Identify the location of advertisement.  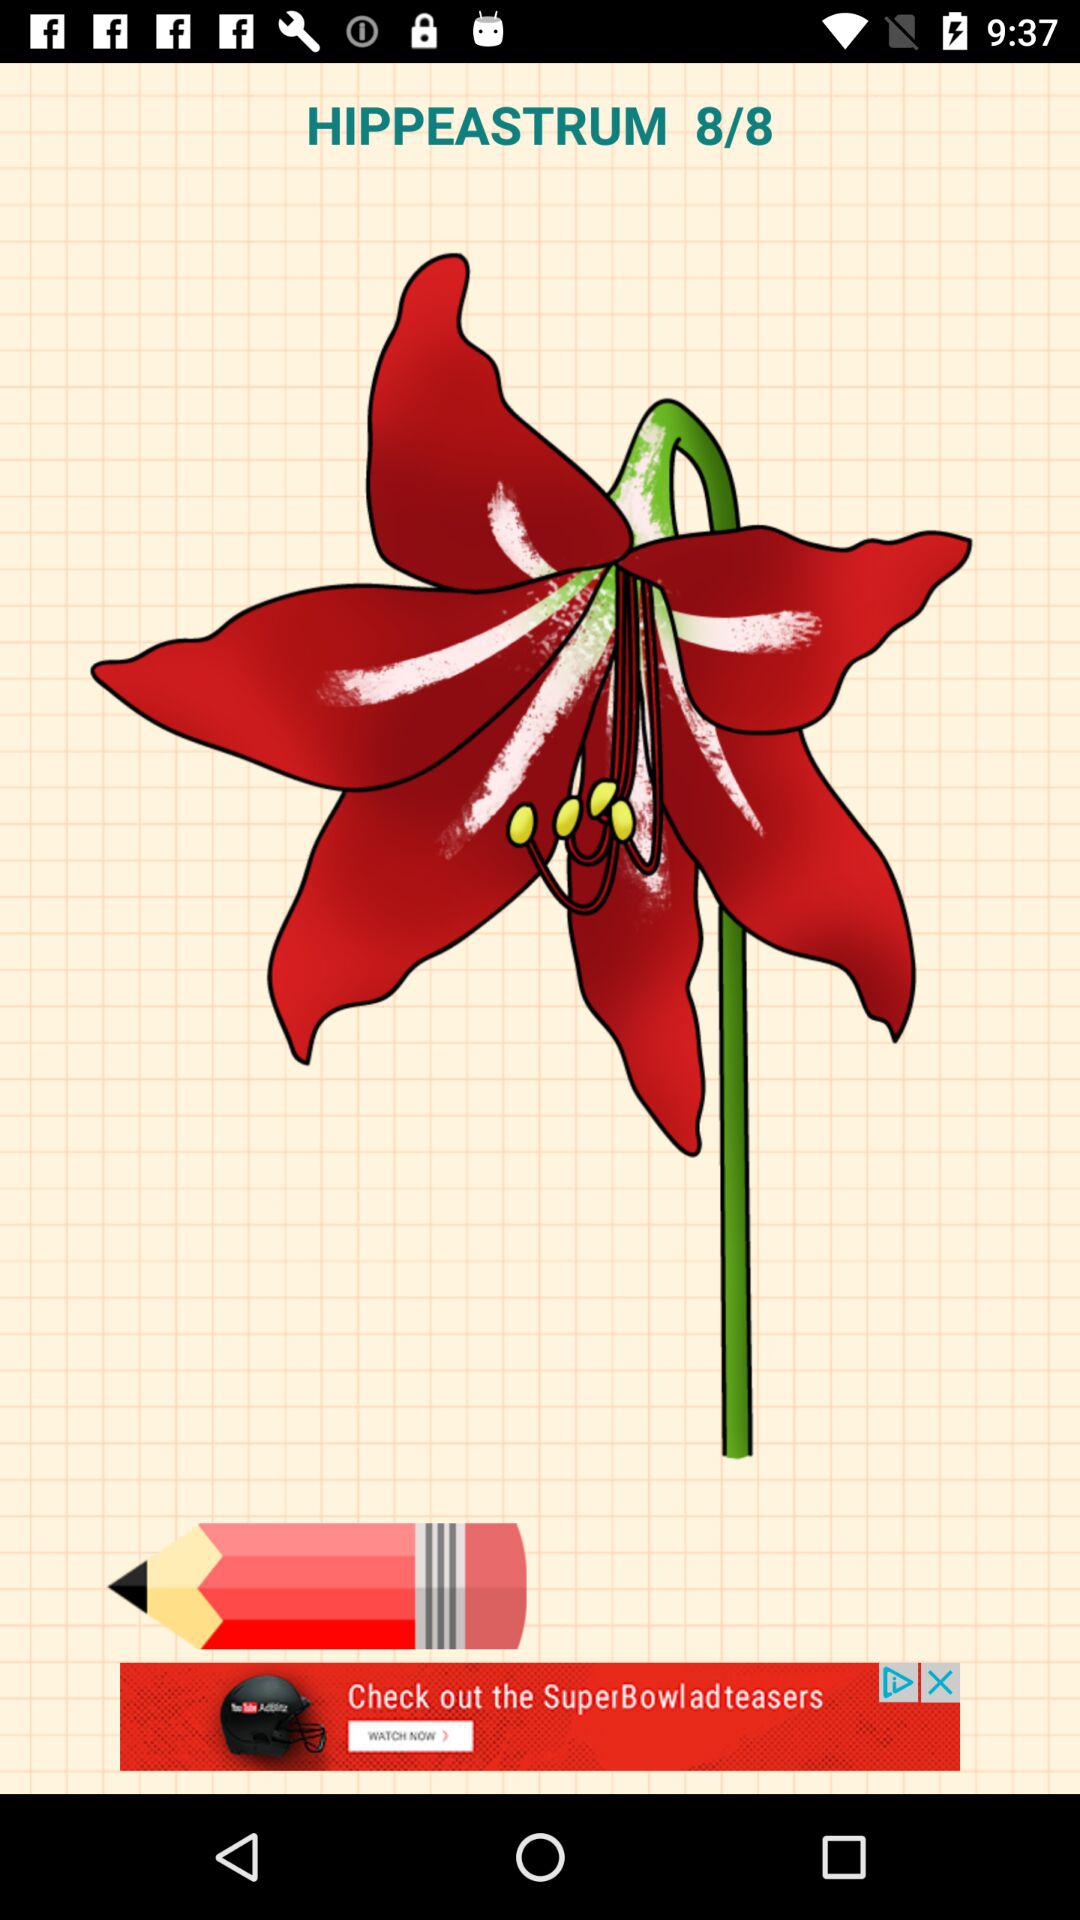
(540, 1728).